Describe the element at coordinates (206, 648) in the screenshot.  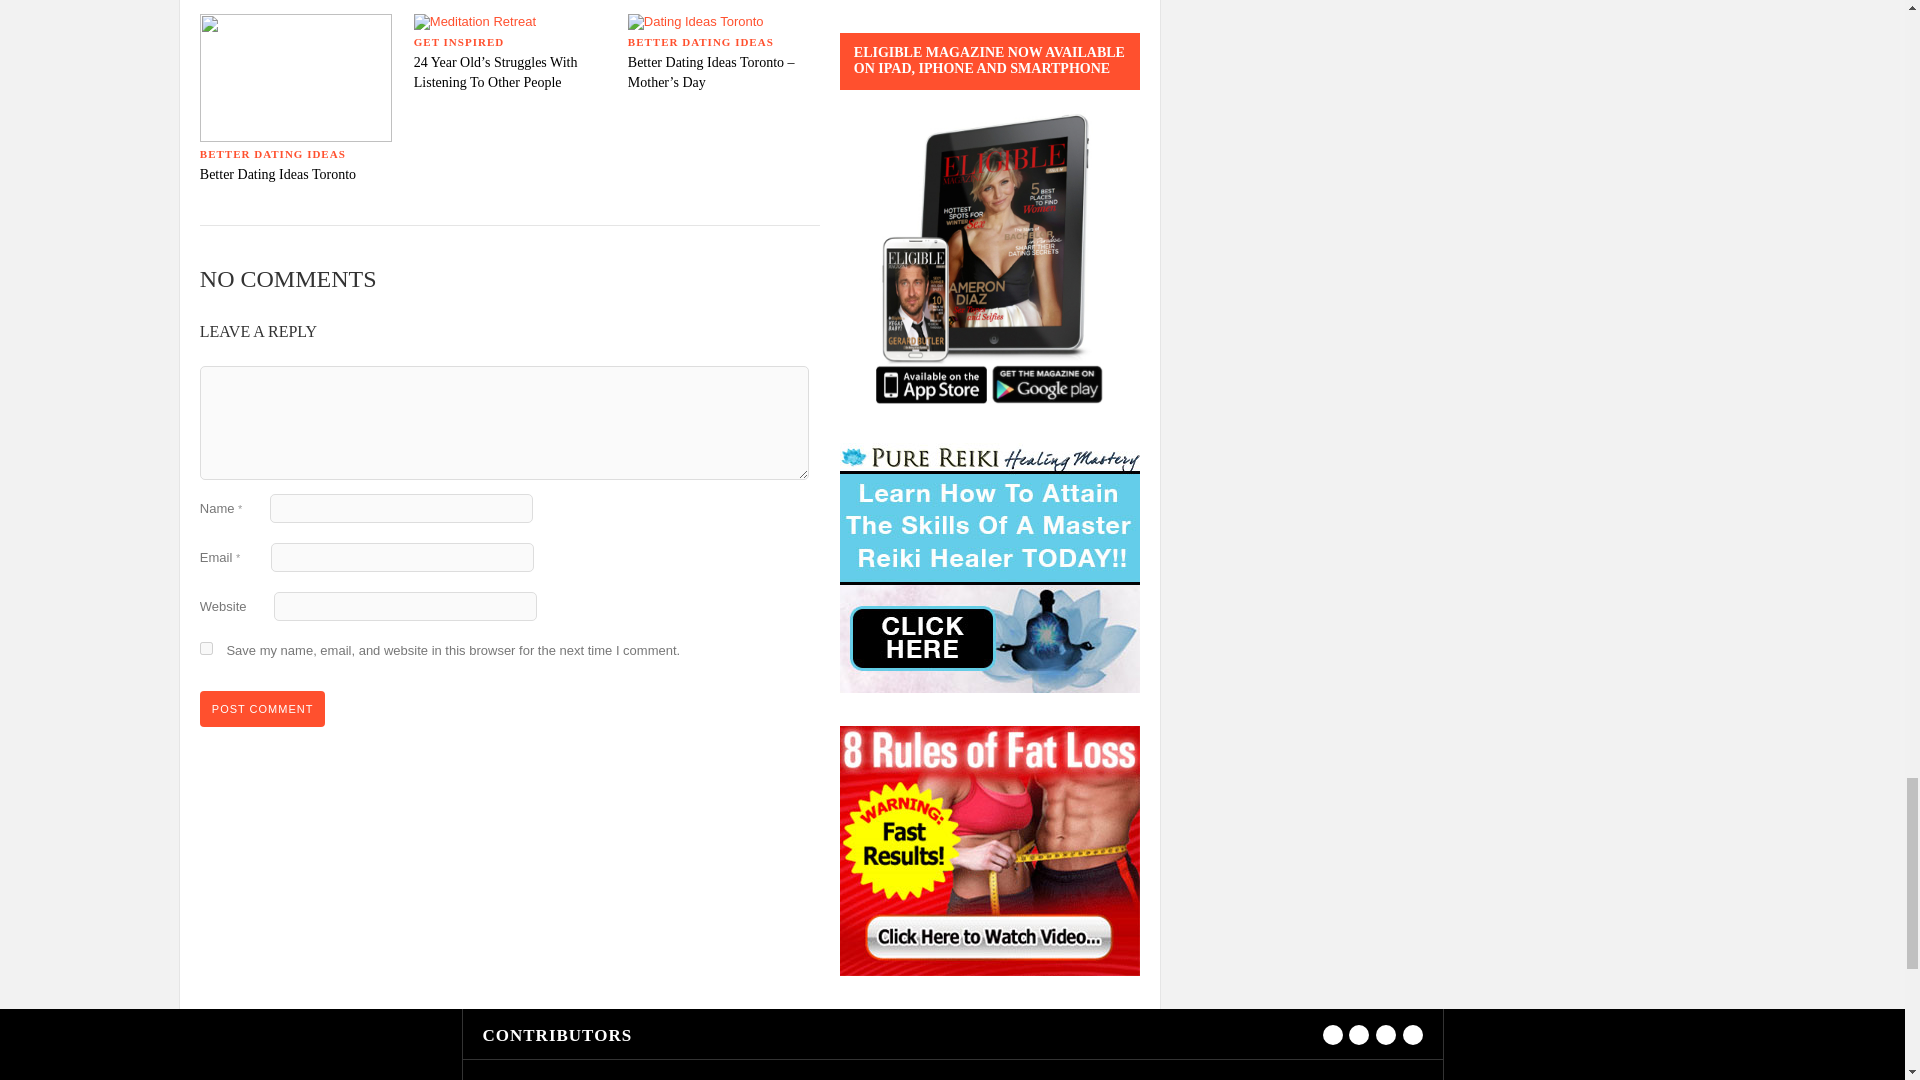
I see `yes` at that location.